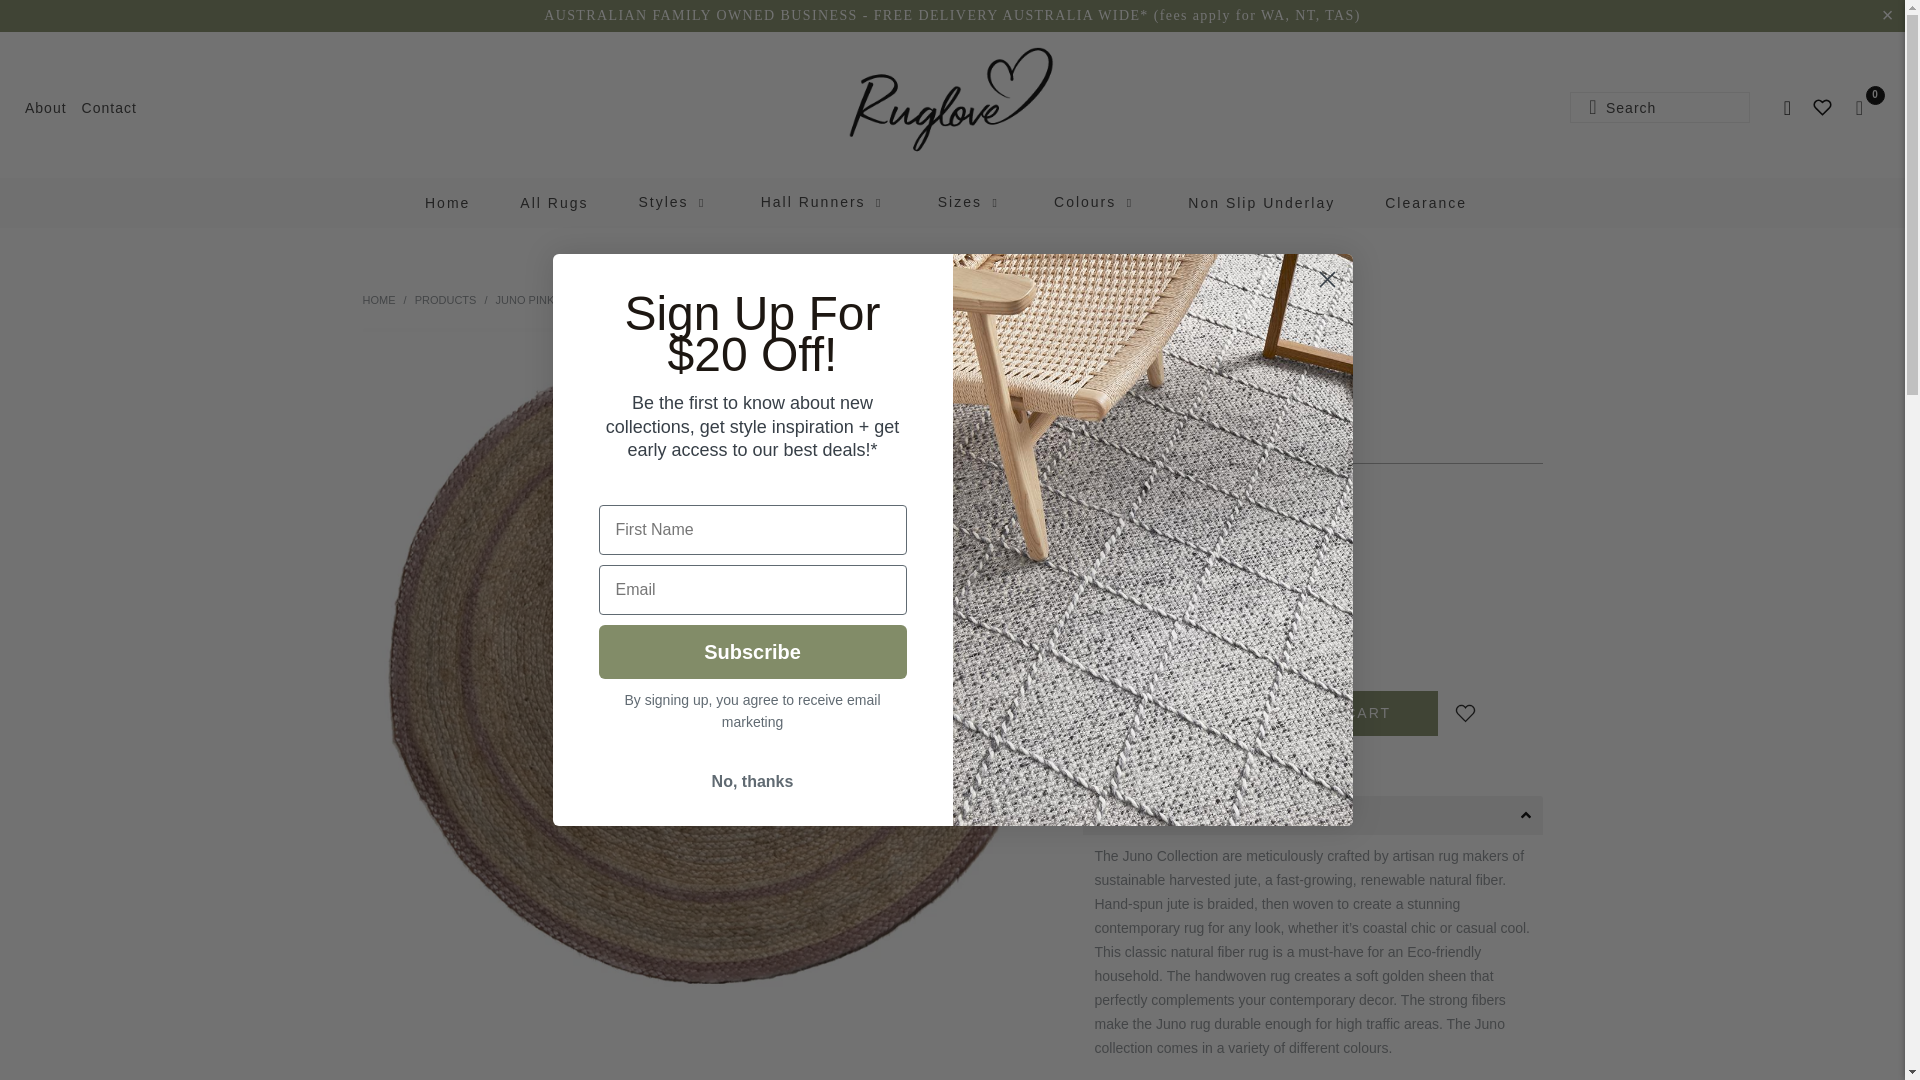 The height and width of the screenshot is (1080, 1920). What do you see at coordinates (445, 299) in the screenshot?
I see `Products` at bounding box center [445, 299].